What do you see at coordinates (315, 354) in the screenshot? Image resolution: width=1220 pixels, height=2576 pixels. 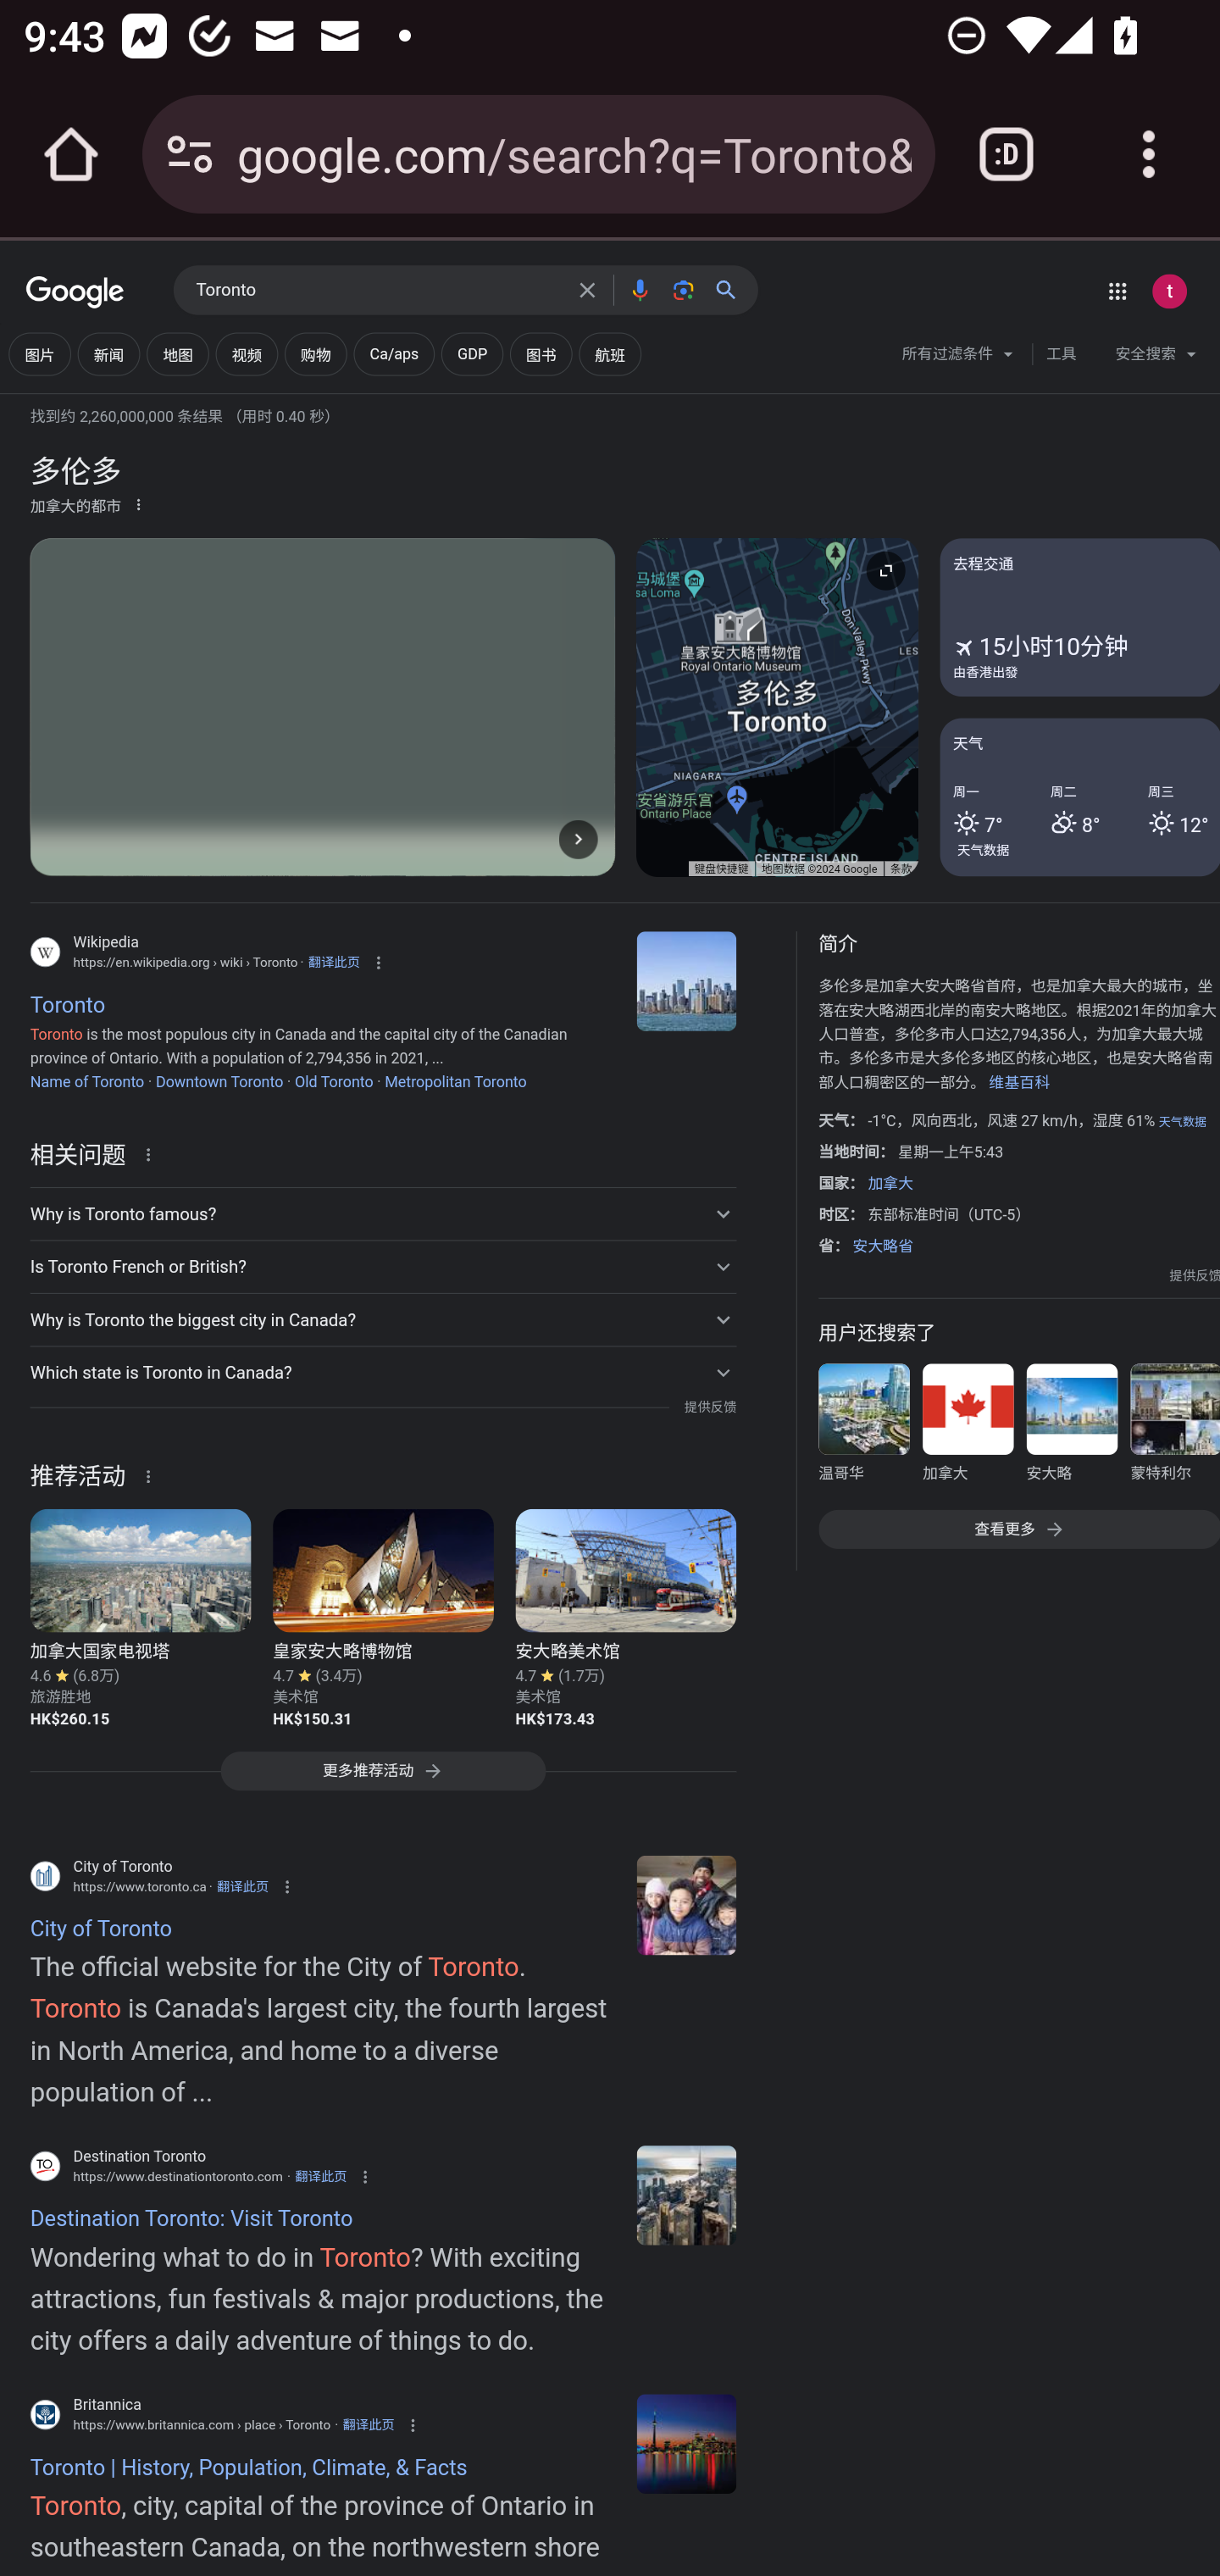 I see `购物` at bounding box center [315, 354].